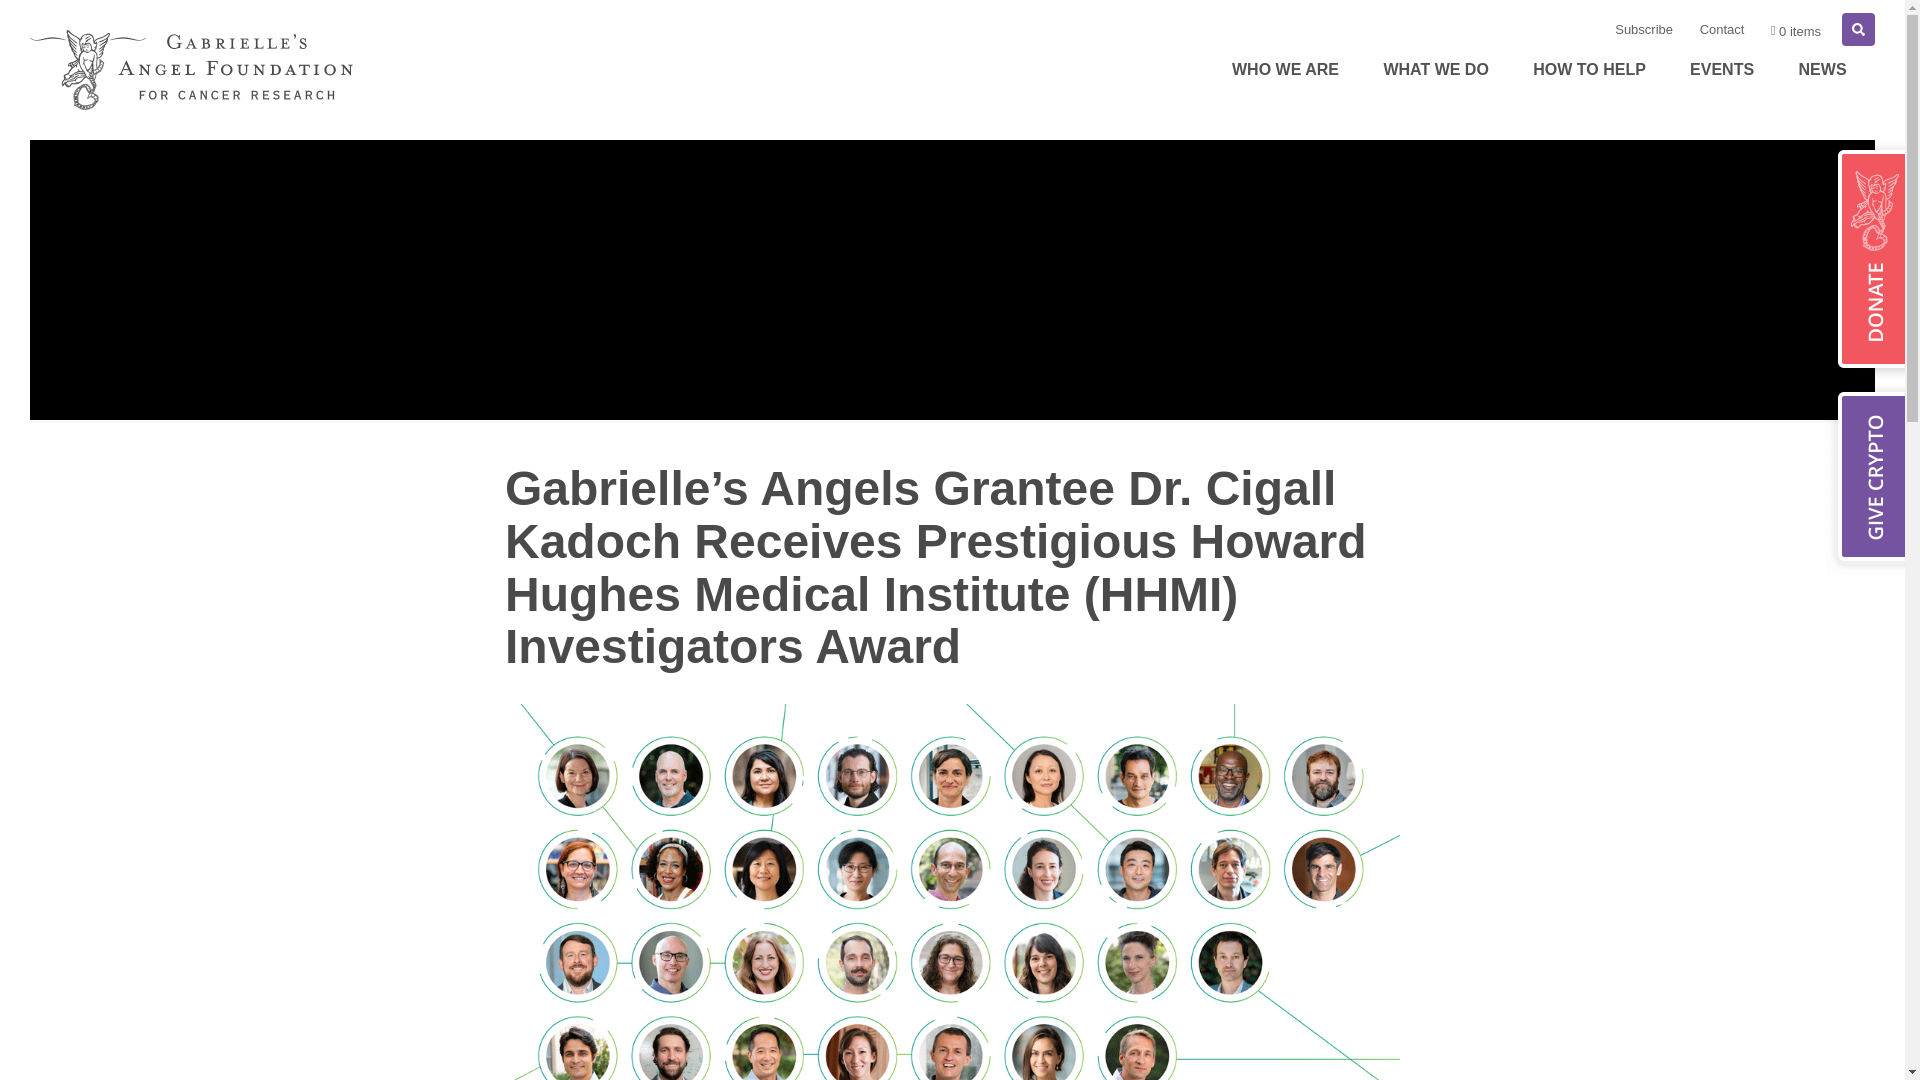 The width and height of the screenshot is (1920, 1080). Describe the element at coordinates (1595, 70) in the screenshot. I see `HOW TO HELP ` at that location.